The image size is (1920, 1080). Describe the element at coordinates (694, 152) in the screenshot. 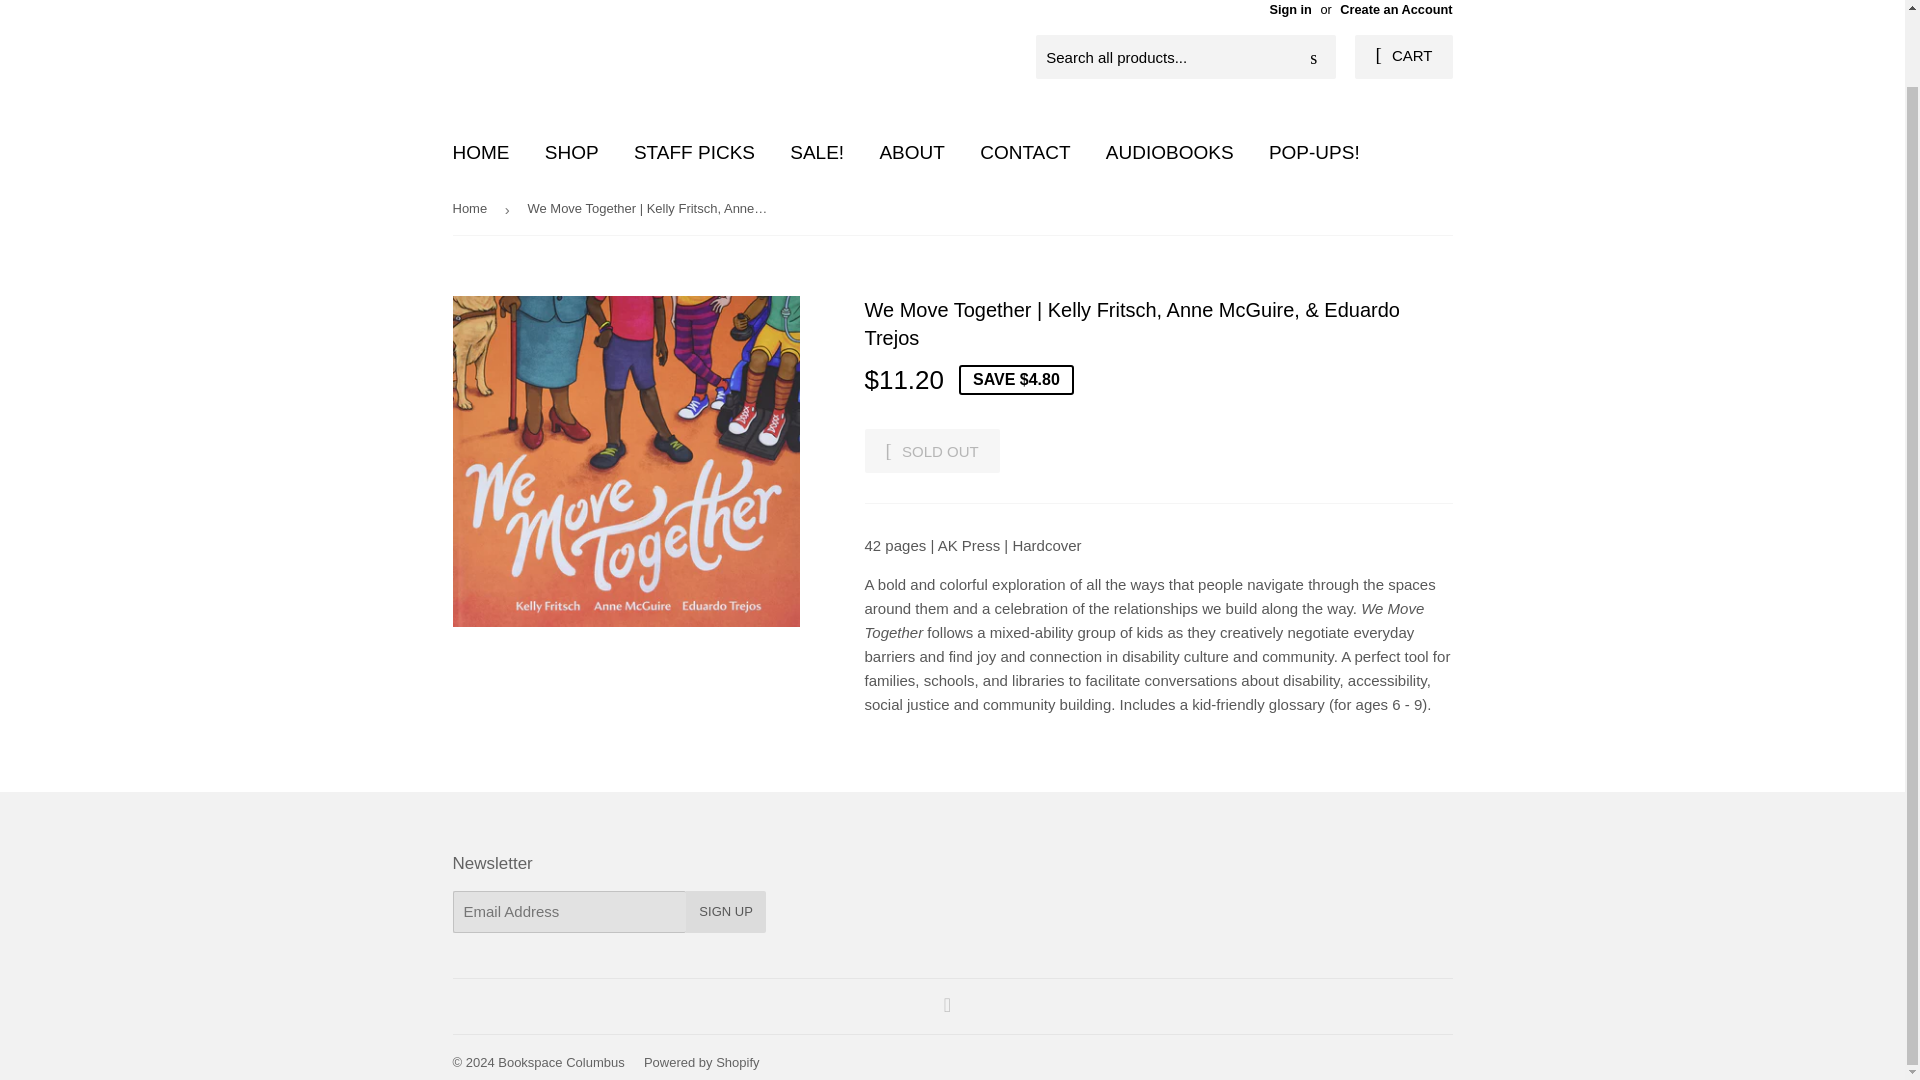

I see `STAFF PICKS` at that location.